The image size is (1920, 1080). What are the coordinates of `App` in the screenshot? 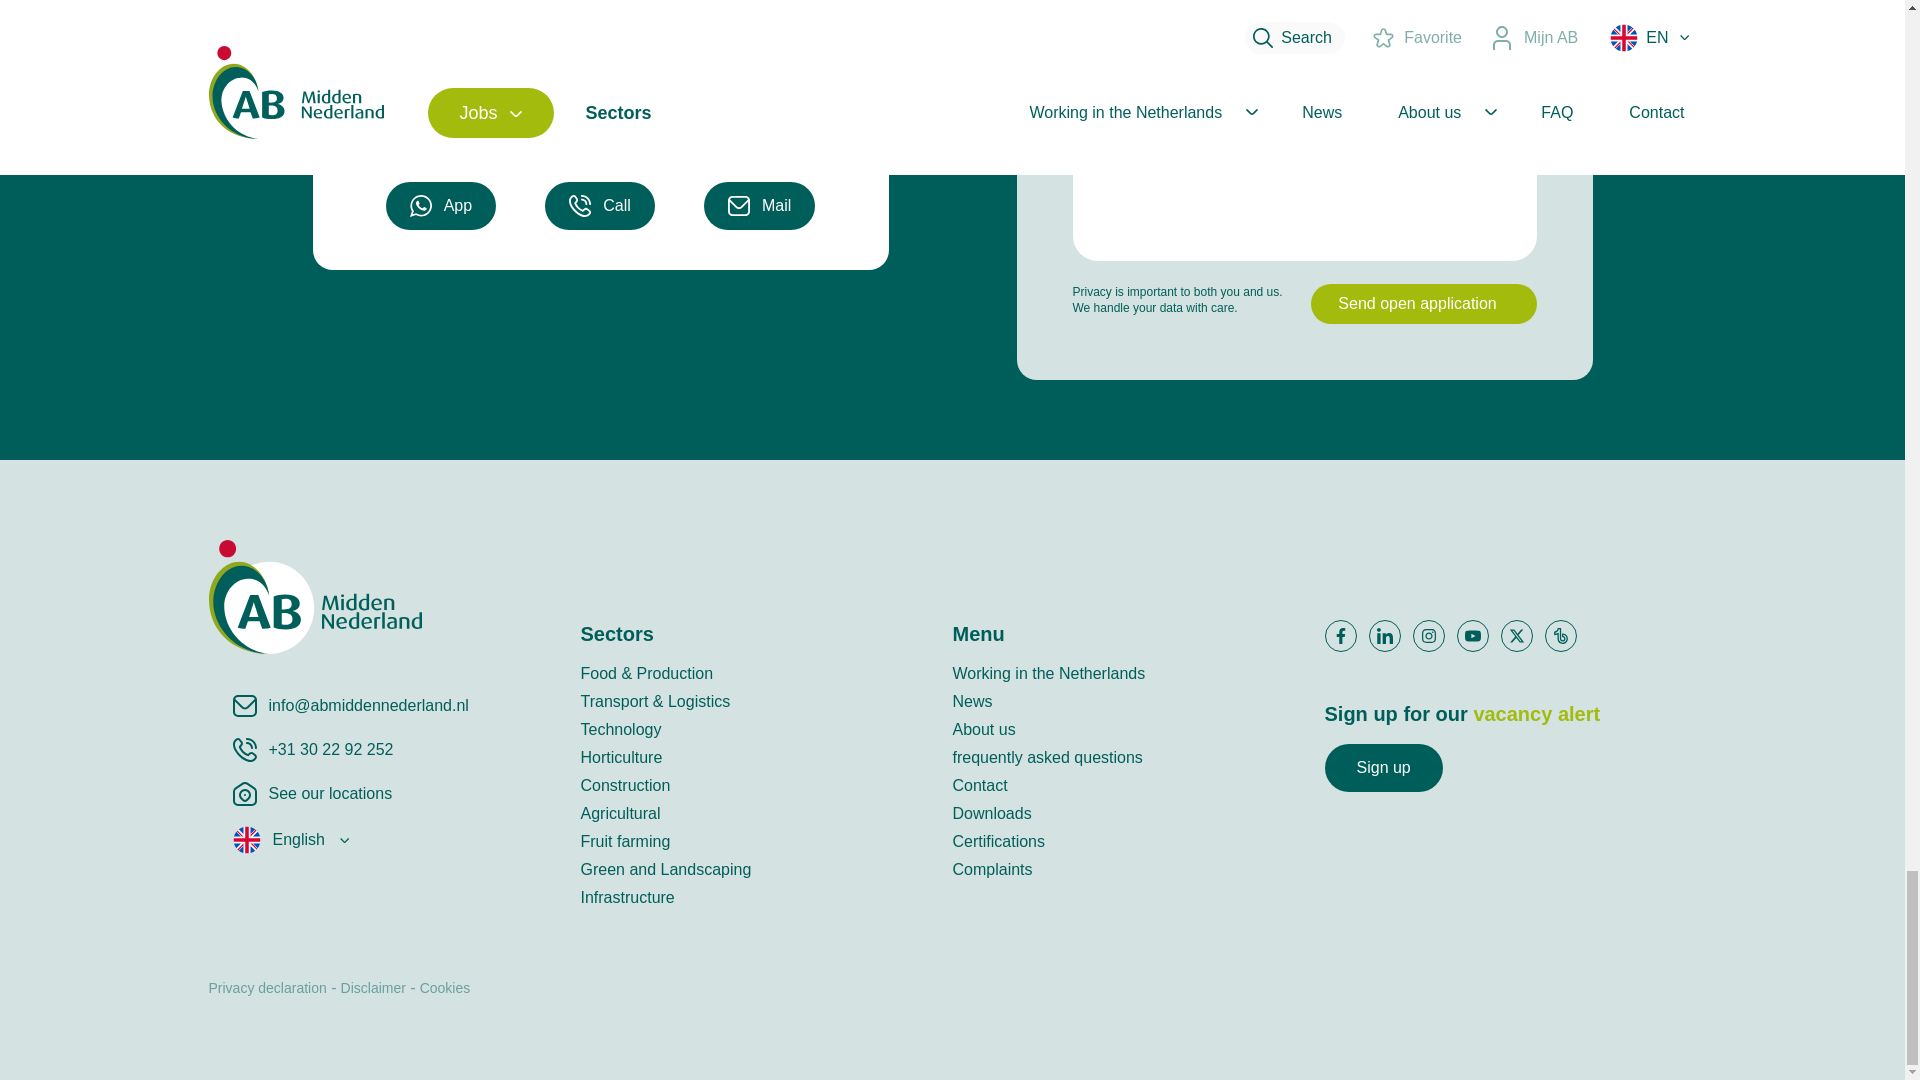 It's located at (440, 206).